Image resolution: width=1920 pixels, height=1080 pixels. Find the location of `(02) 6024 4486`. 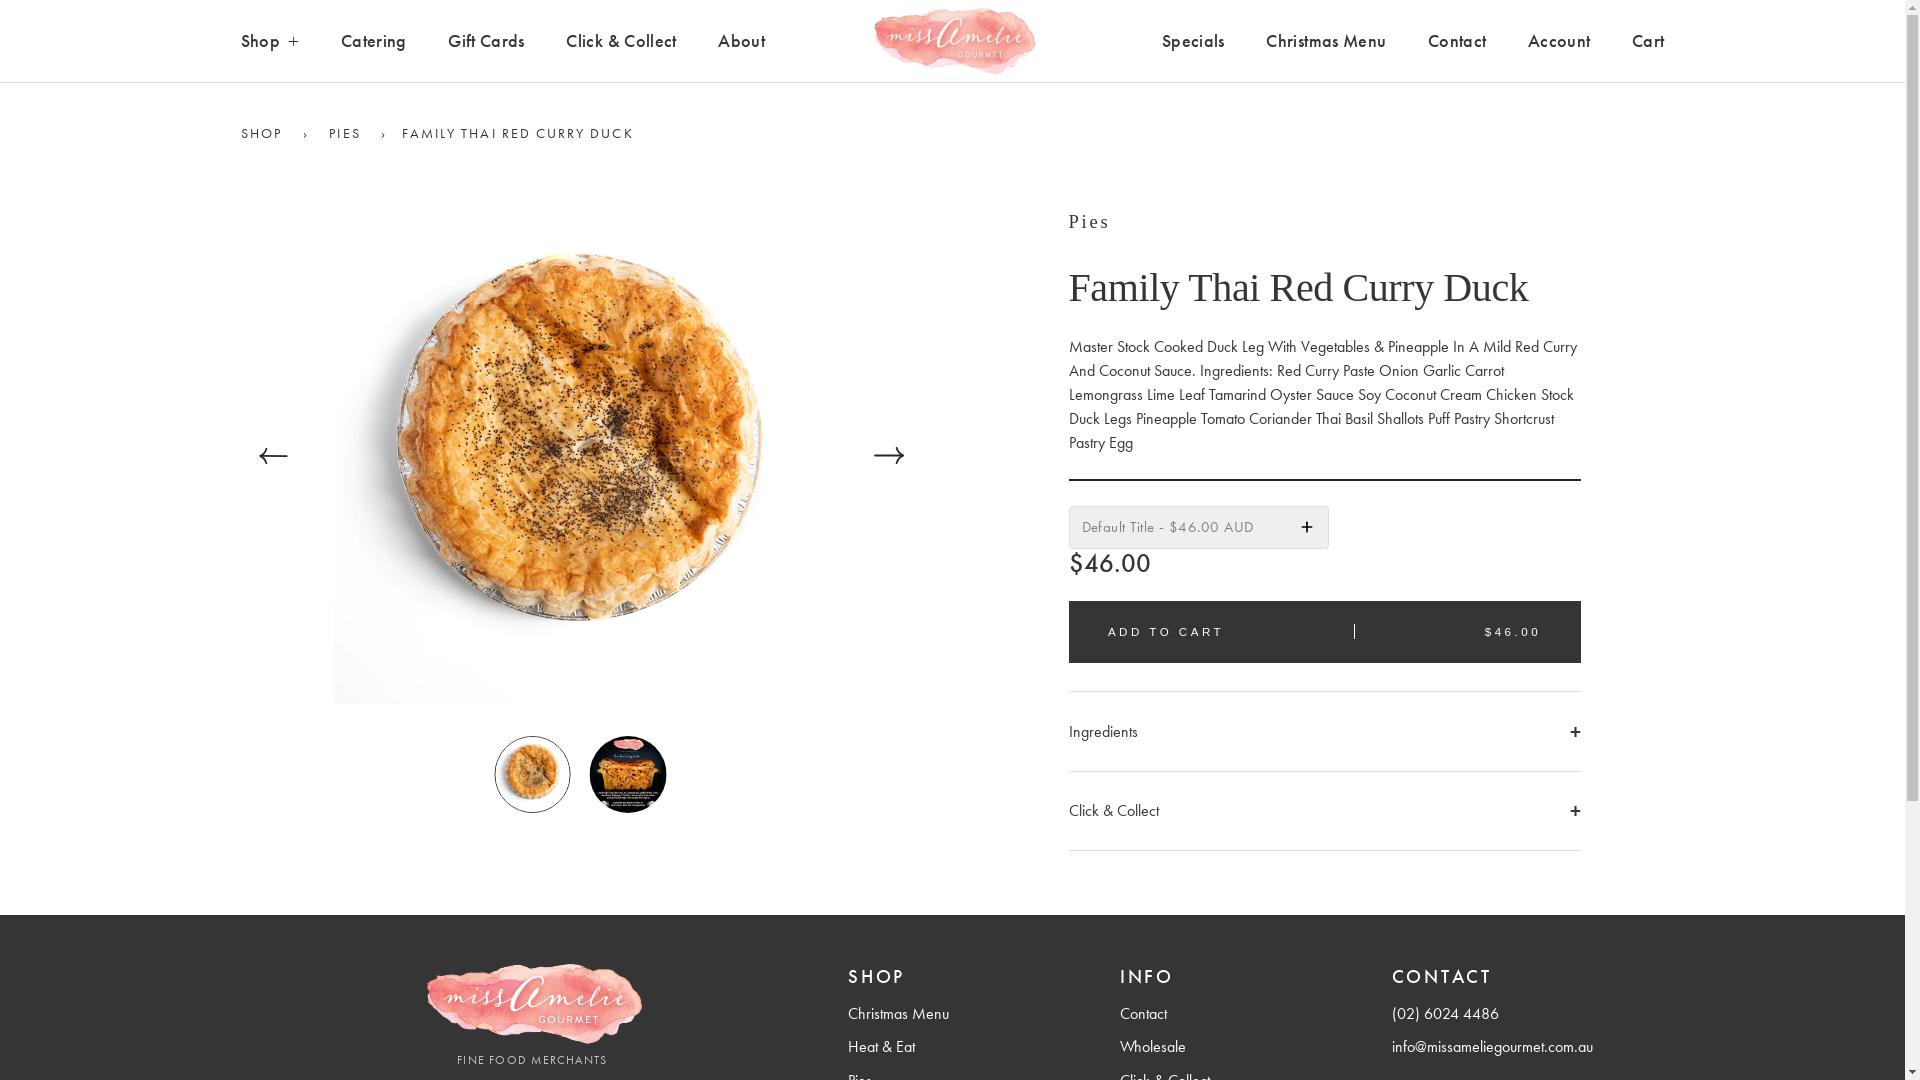

(02) 6024 4486 is located at coordinates (1446, 1014).